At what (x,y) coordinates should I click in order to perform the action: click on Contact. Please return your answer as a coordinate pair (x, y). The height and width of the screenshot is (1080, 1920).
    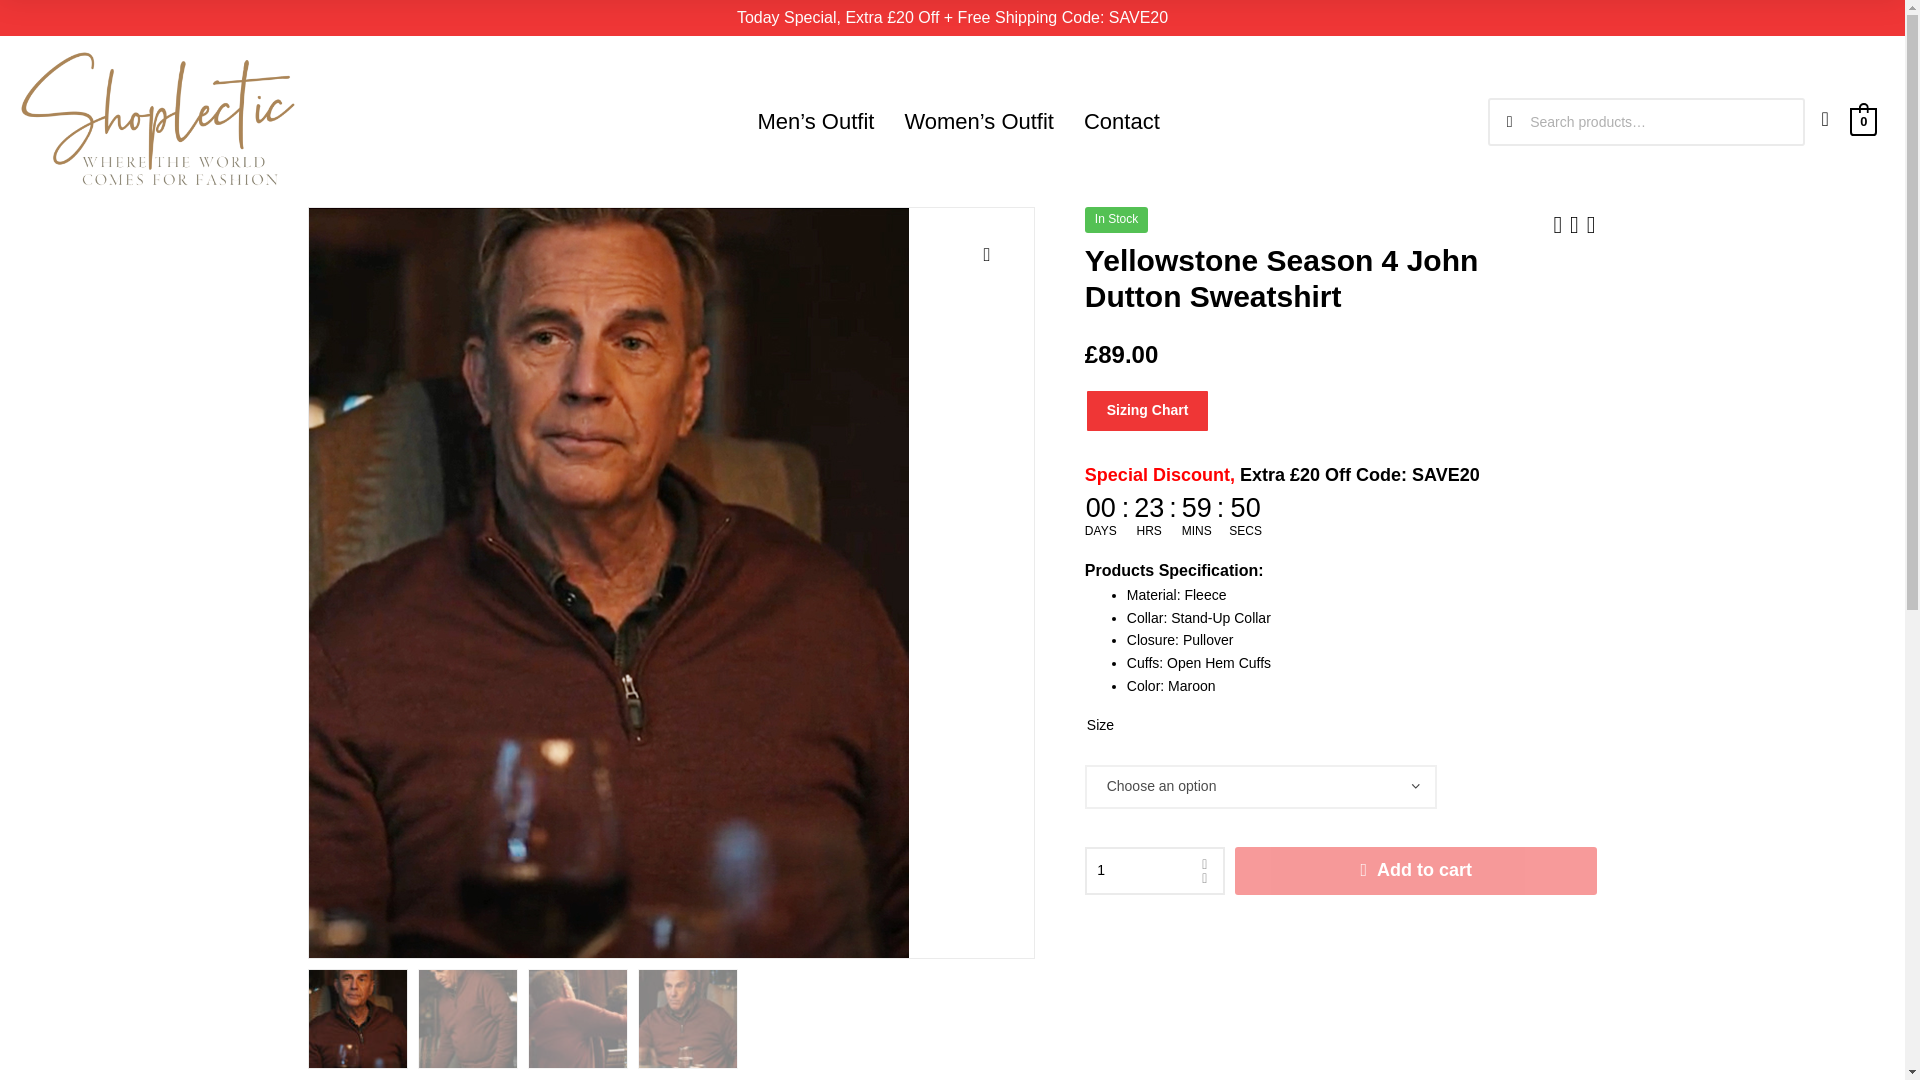
    Looking at the image, I should click on (1122, 122).